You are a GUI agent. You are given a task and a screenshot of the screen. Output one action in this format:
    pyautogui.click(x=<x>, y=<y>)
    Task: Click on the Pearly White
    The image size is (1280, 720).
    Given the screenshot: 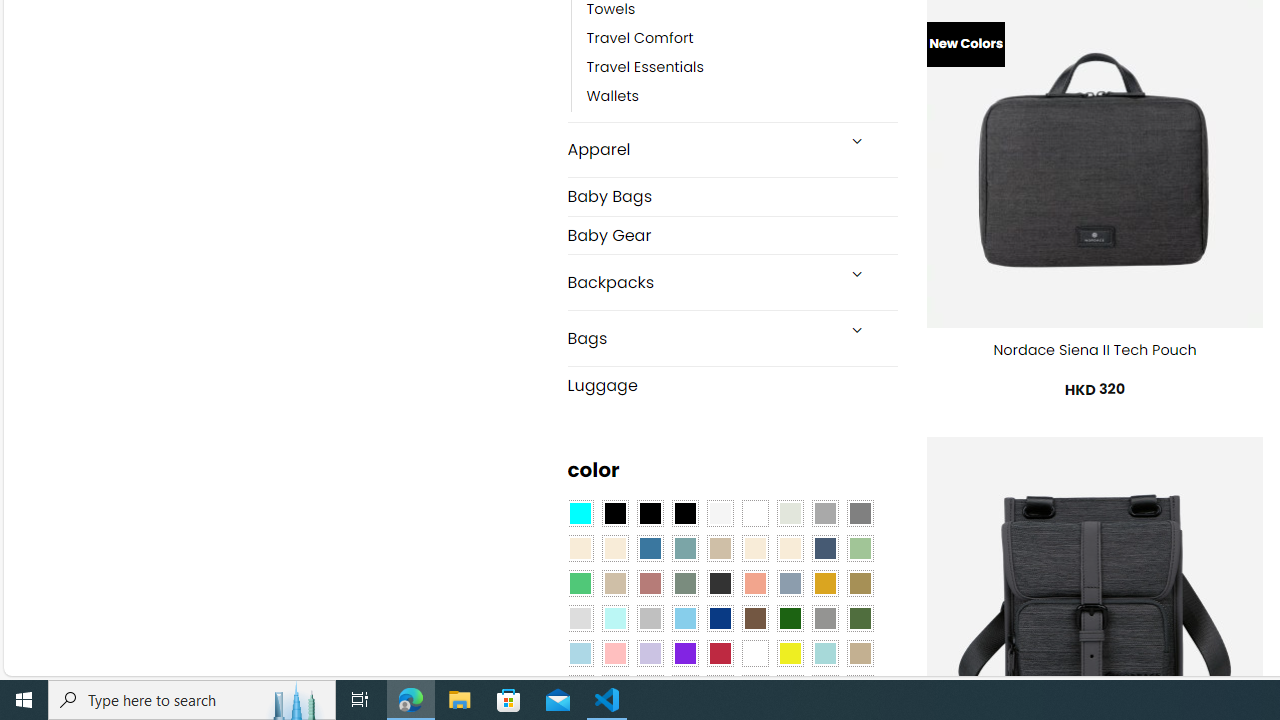 What is the action you would take?
    pyautogui.click(x=720, y=514)
    